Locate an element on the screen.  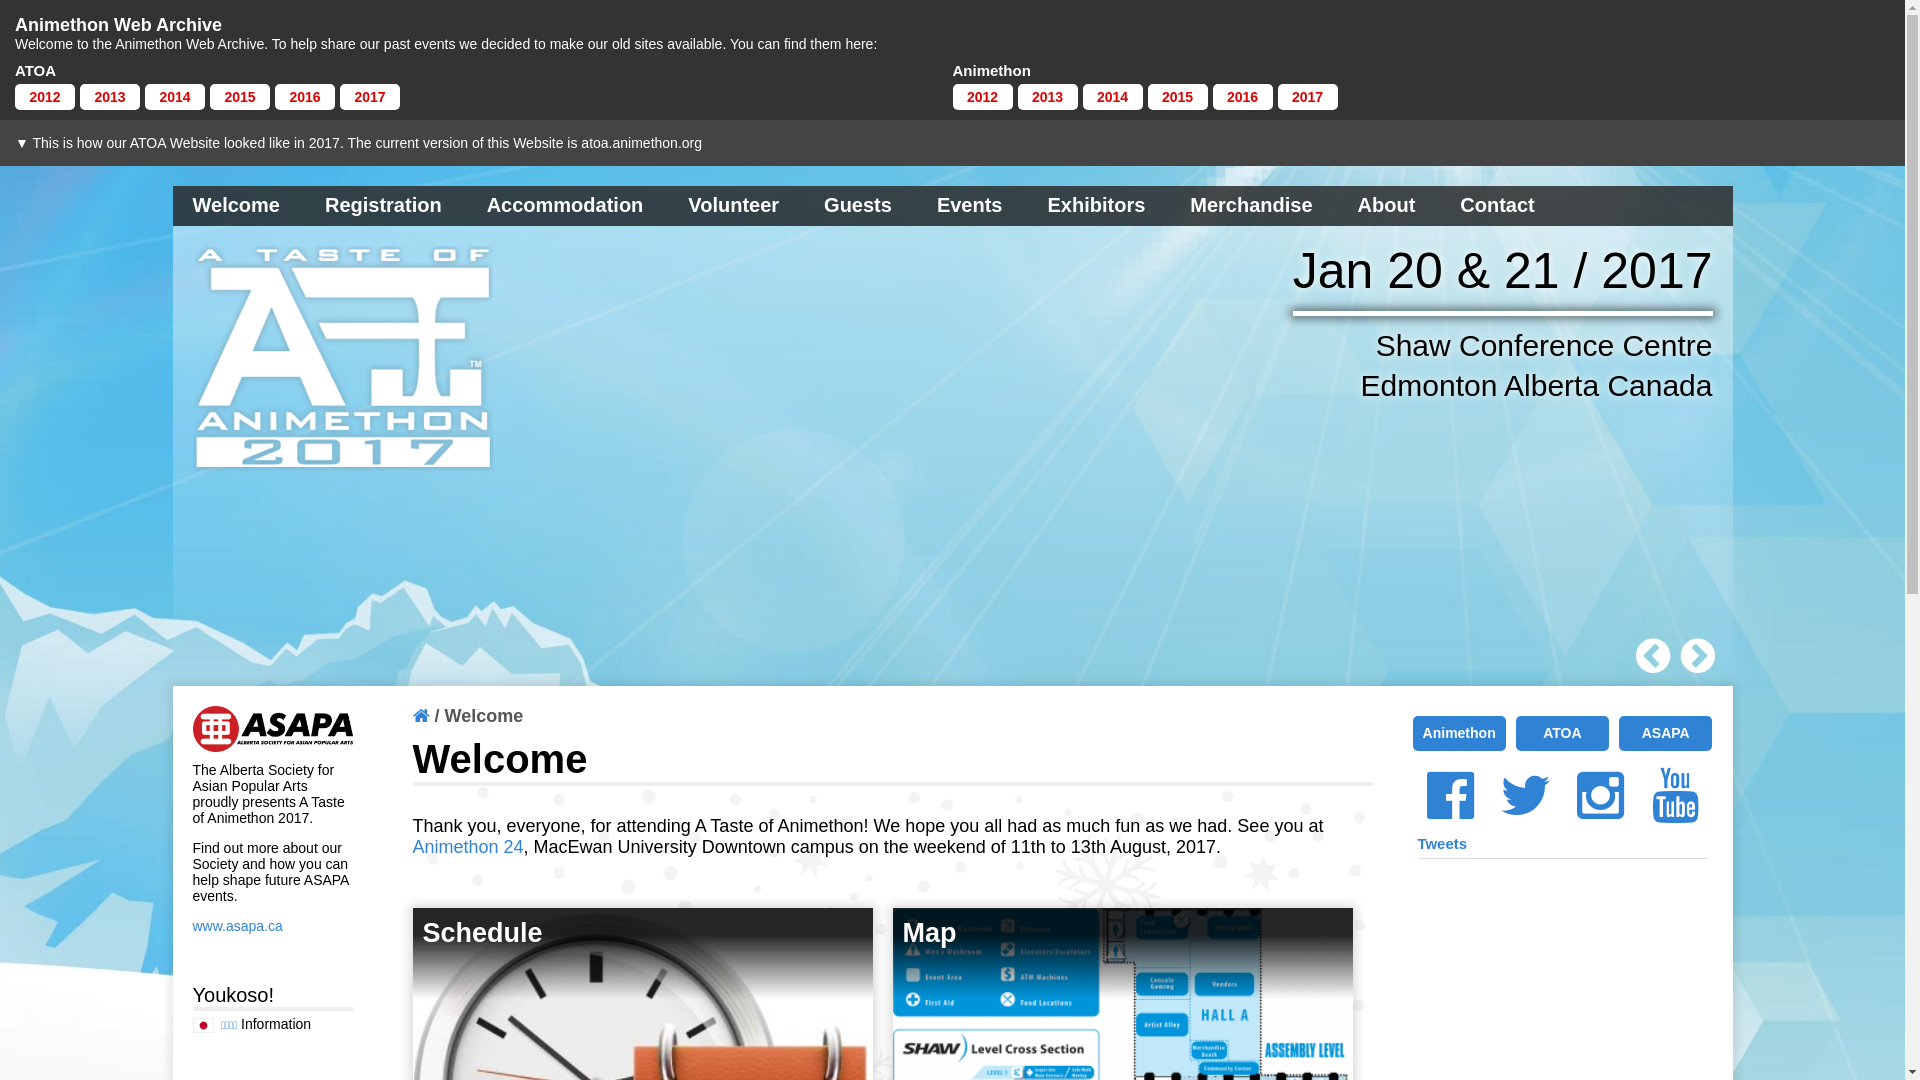
www.asapa.ca is located at coordinates (237, 926).